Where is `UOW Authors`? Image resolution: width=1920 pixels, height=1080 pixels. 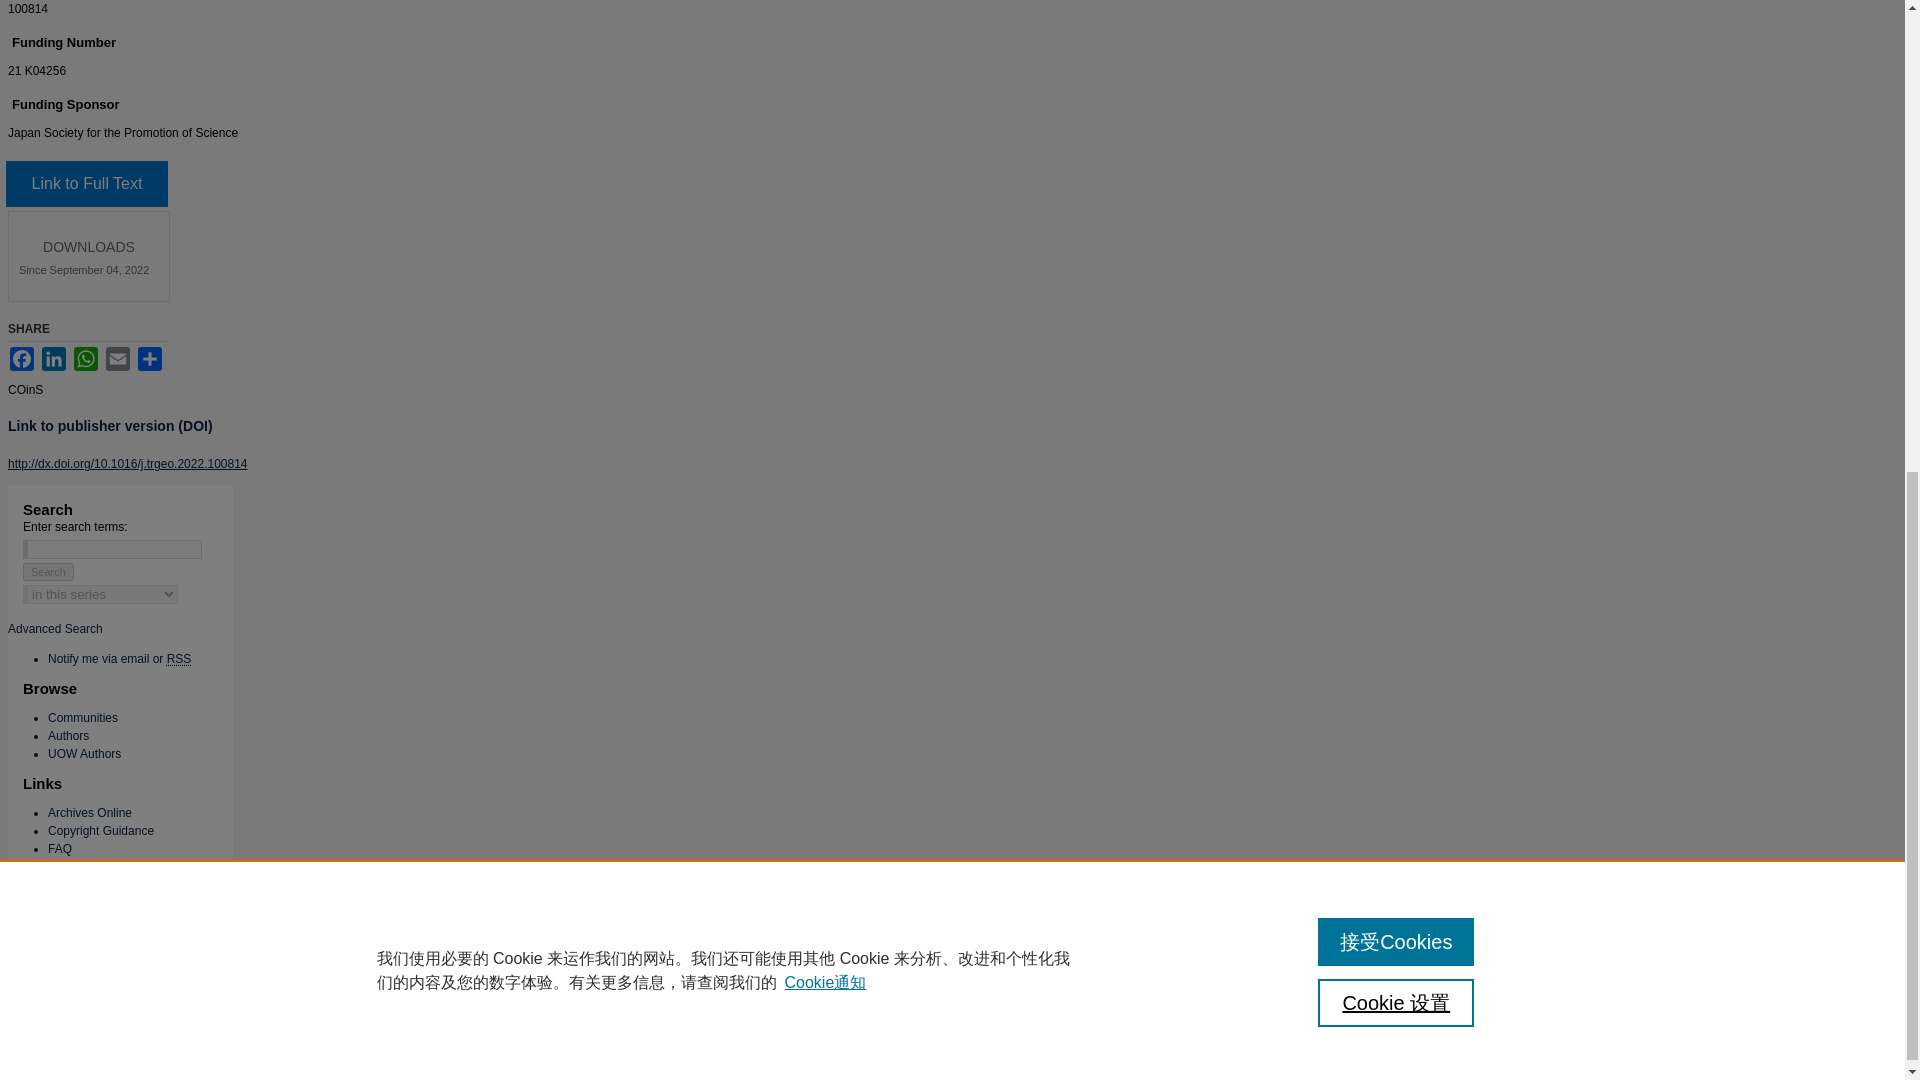
UOW Authors is located at coordinates (84, 754).